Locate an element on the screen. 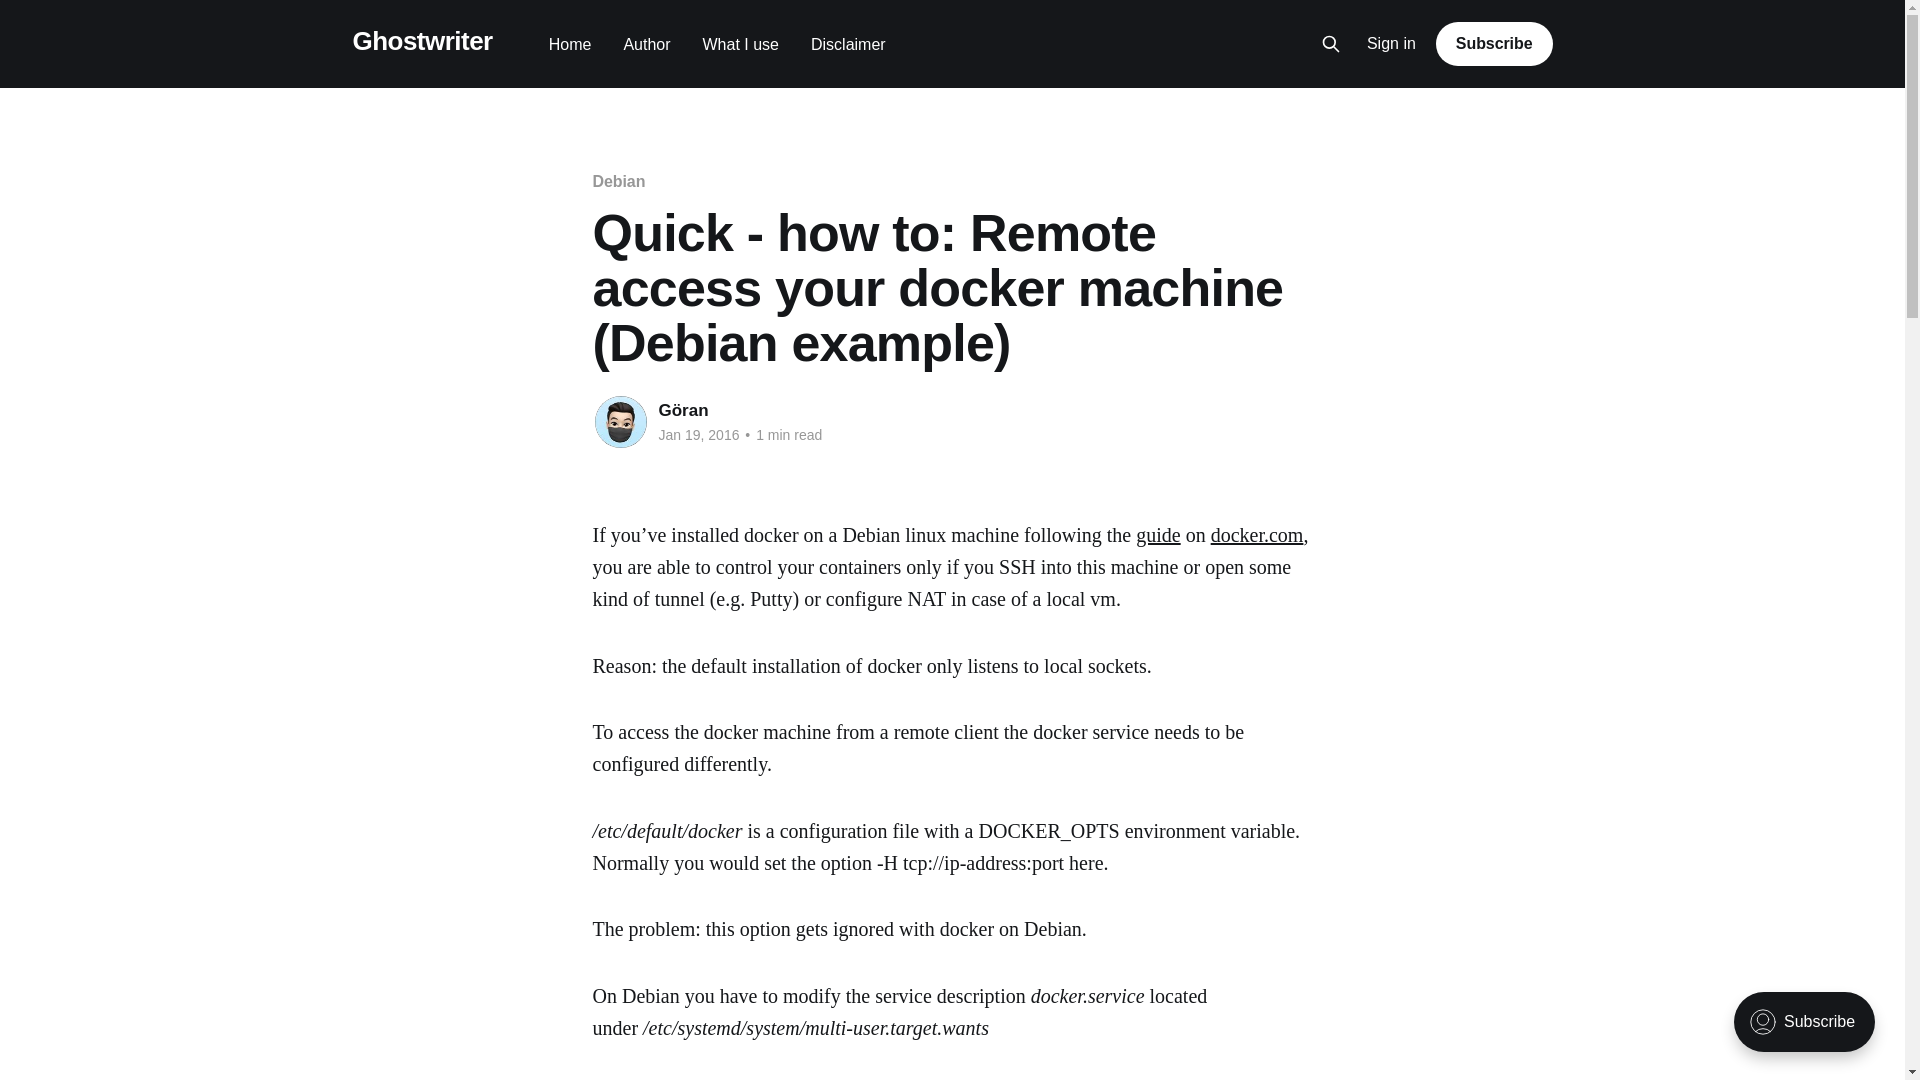  Subscribe is located at coordinates (1494, 43).